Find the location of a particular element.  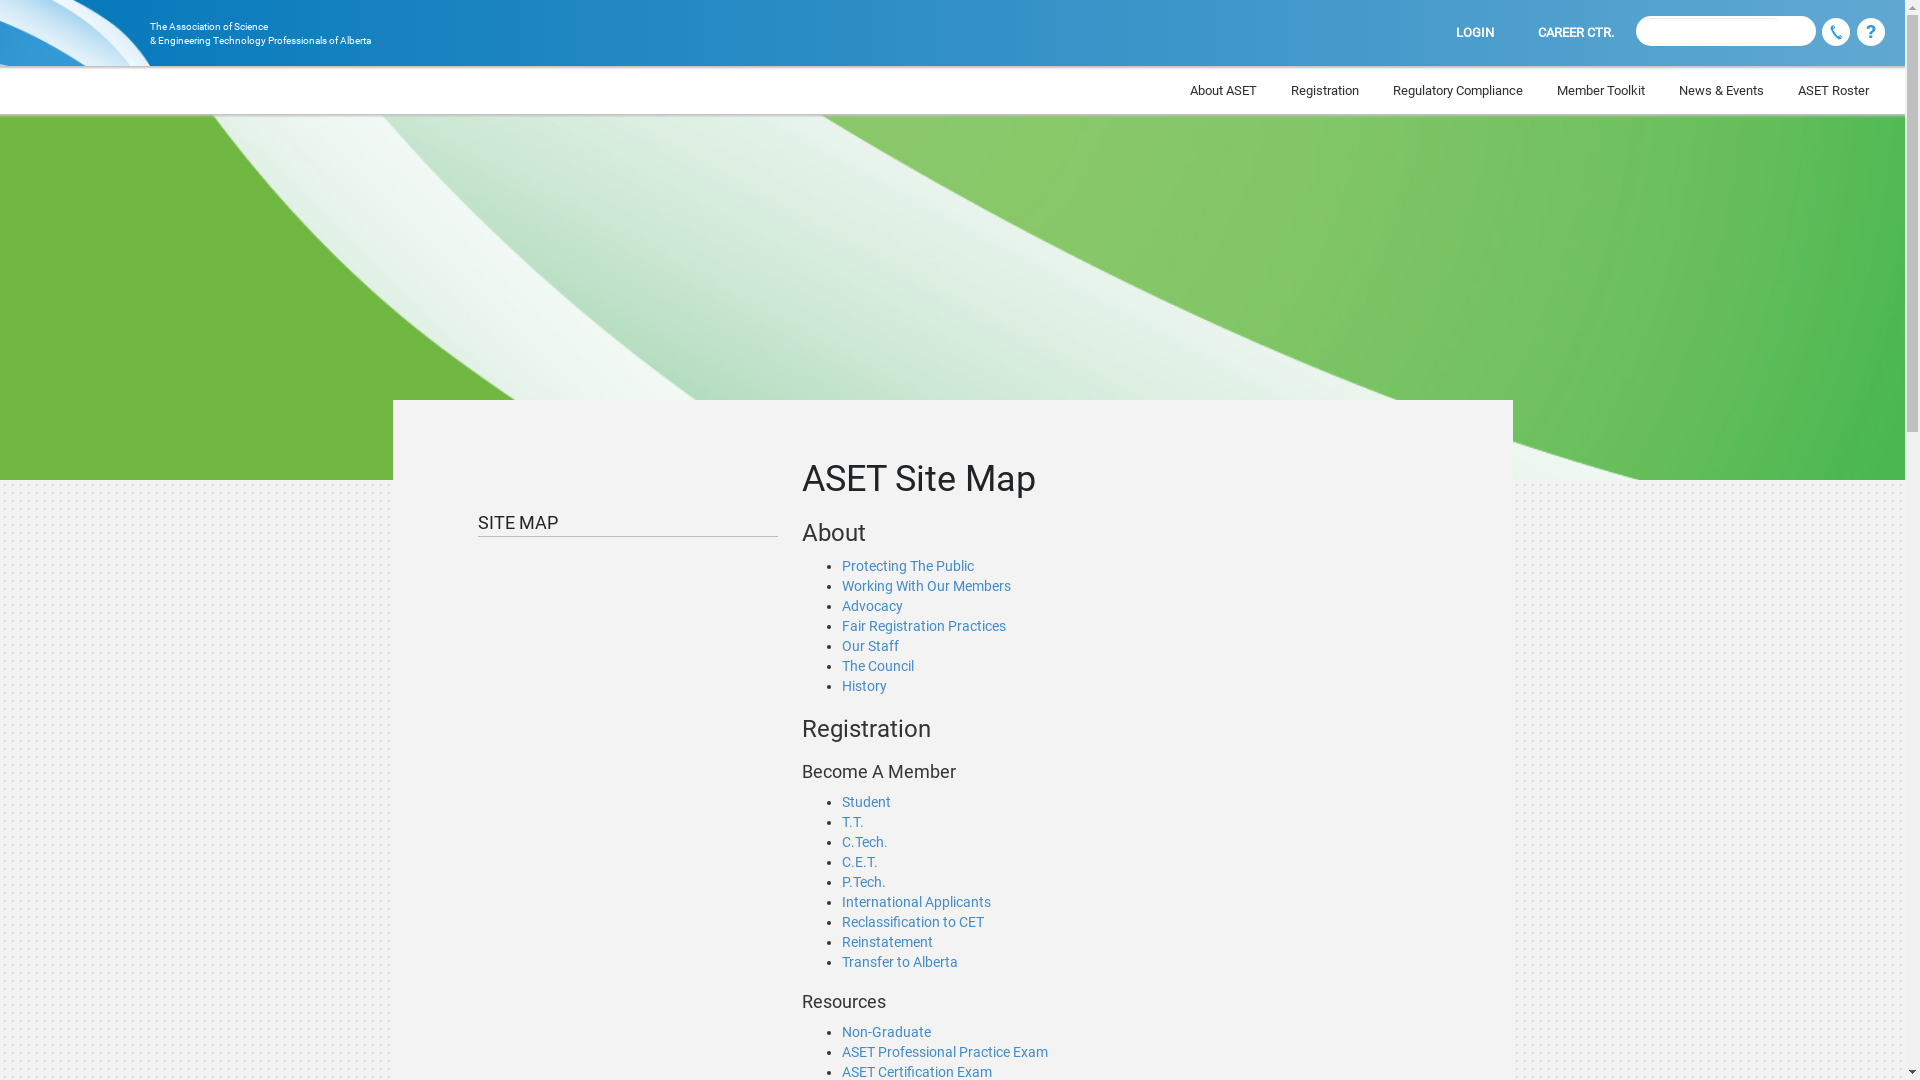

CAREER CTR. is located at coordinates (1576, 33).